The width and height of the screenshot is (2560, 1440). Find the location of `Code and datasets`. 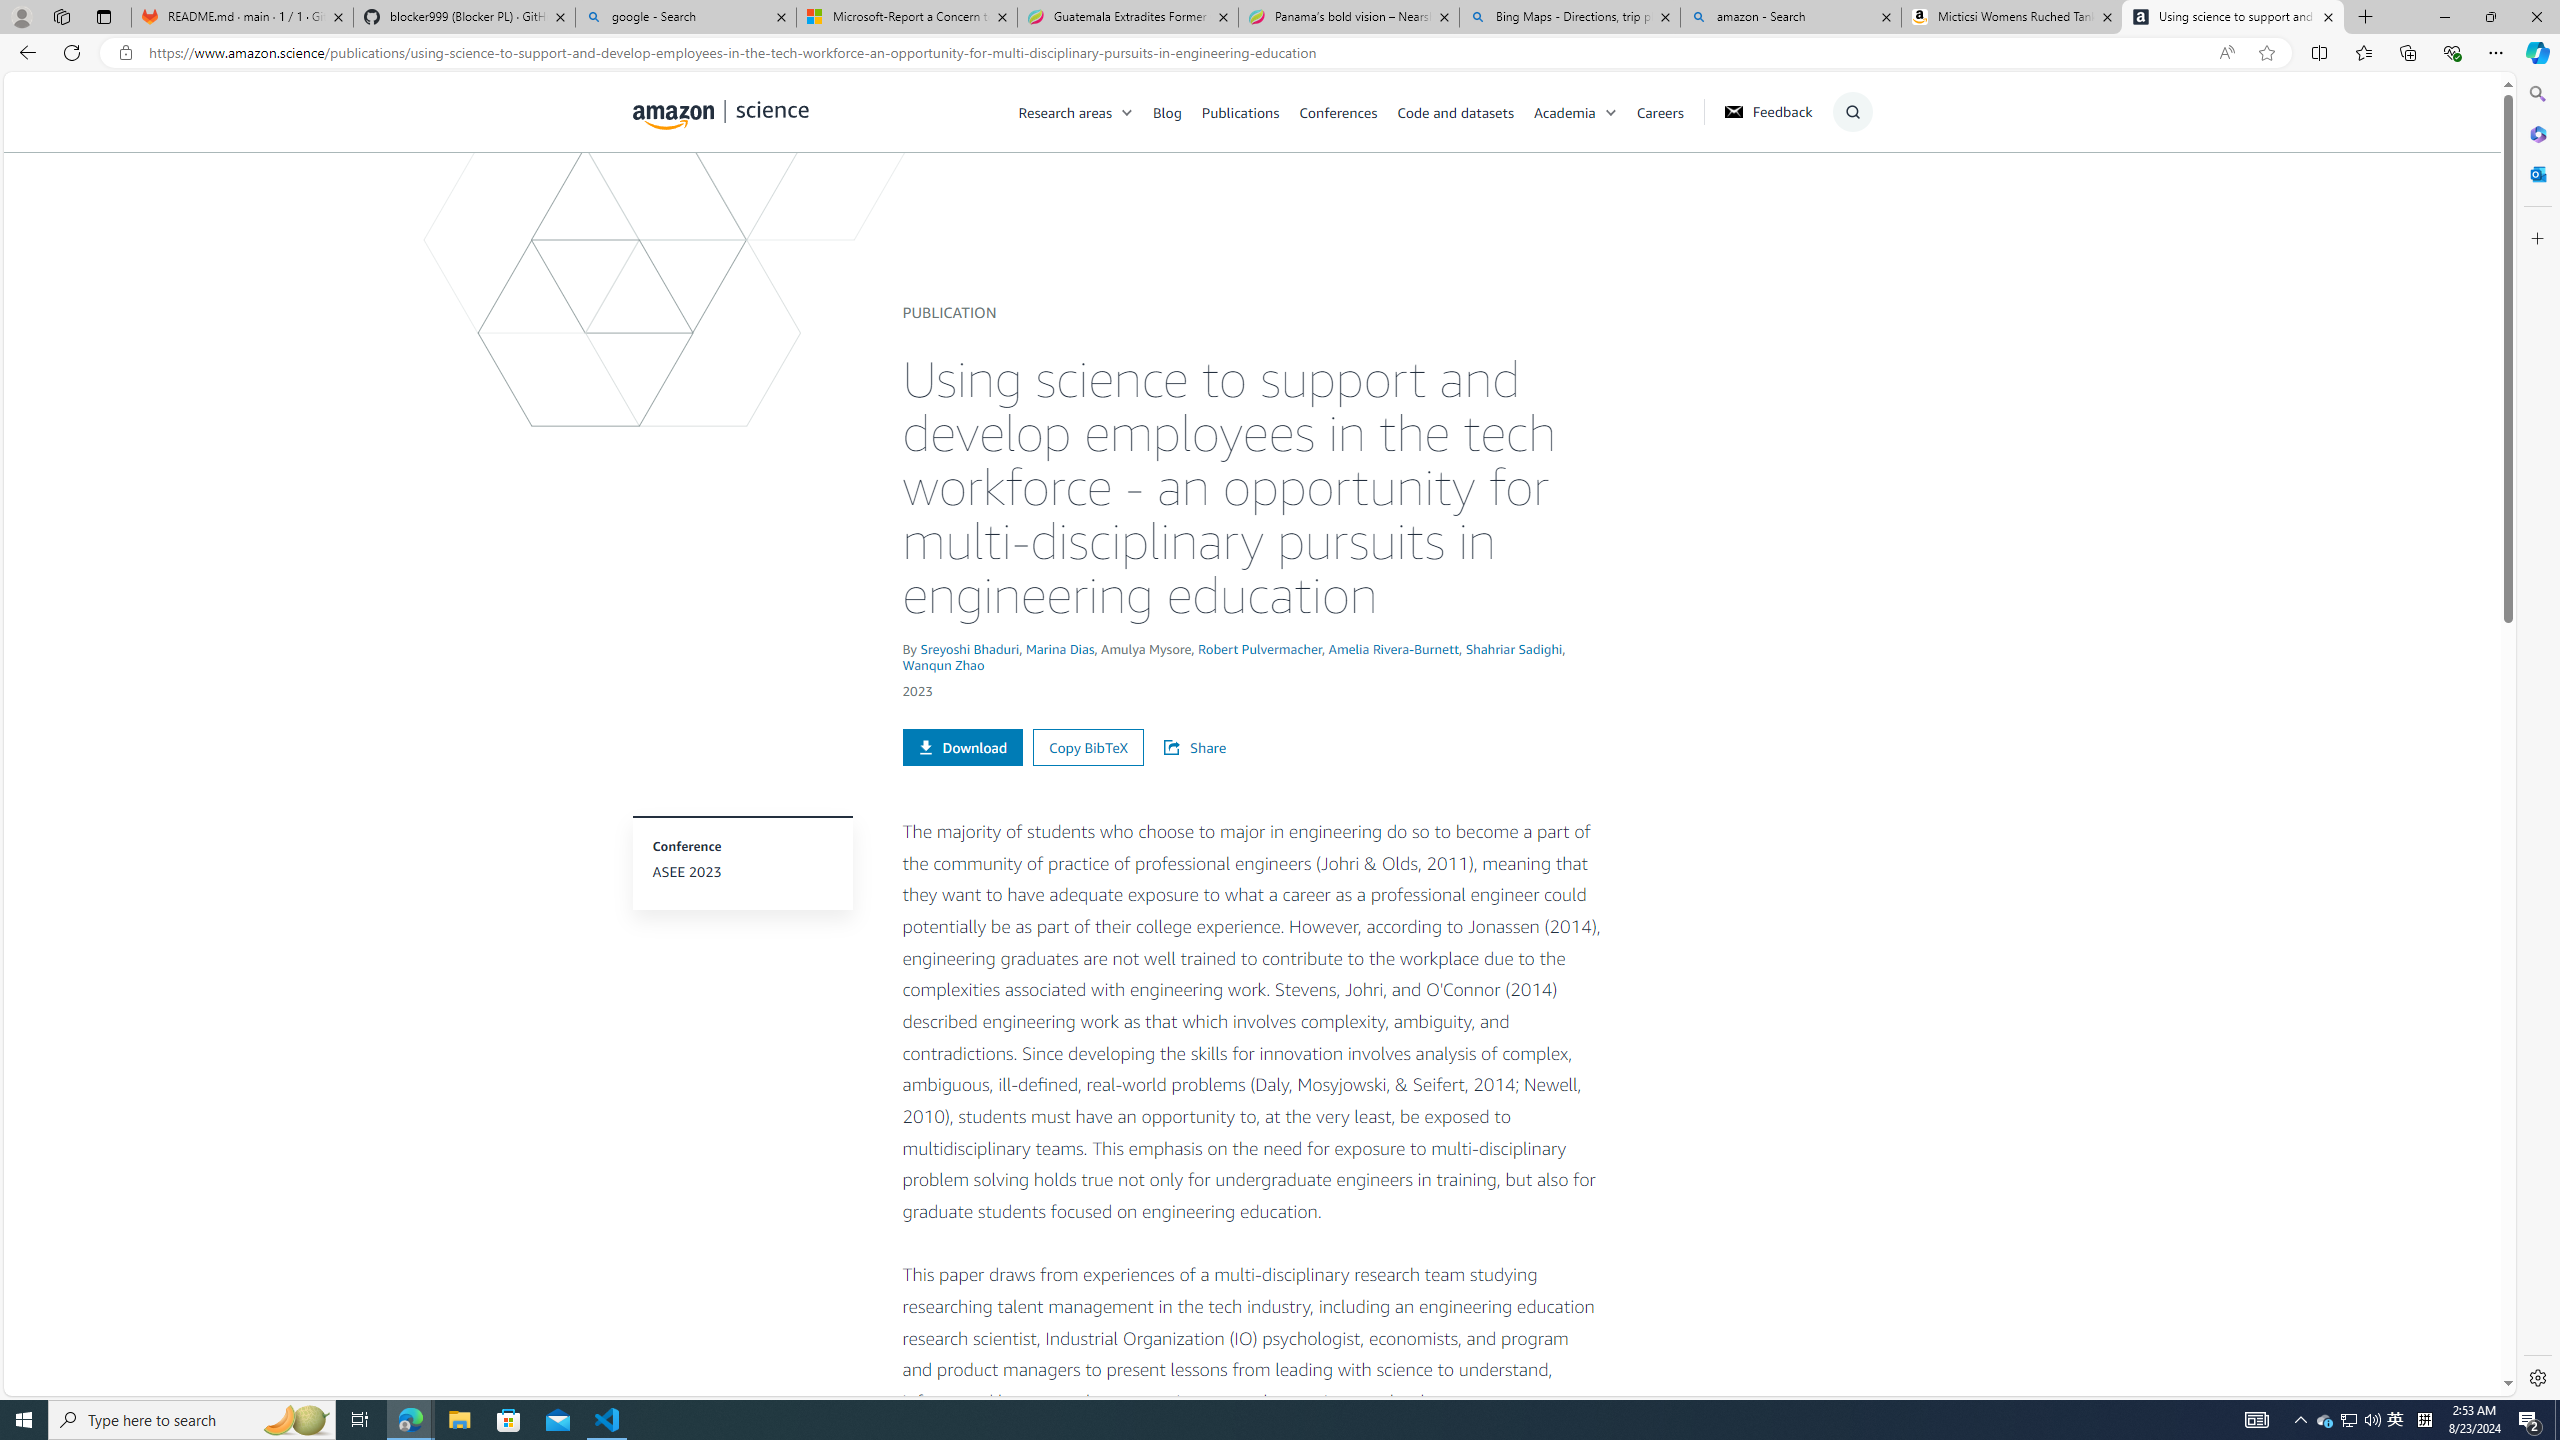

Code and datasets is located at coordinates (1465, 111).